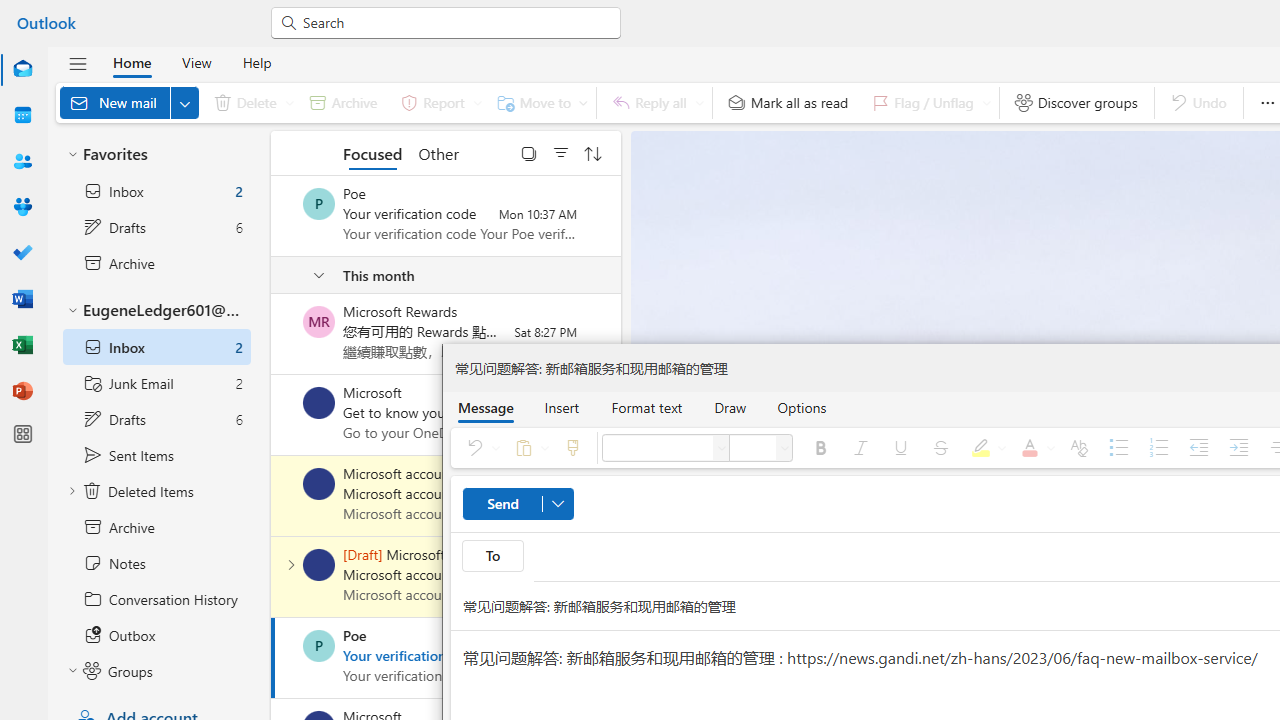 The image size is (1280, 720). Describe the element at coordinates (986, 102) in the screenshot. I see `Expand to see flag options` at that location.